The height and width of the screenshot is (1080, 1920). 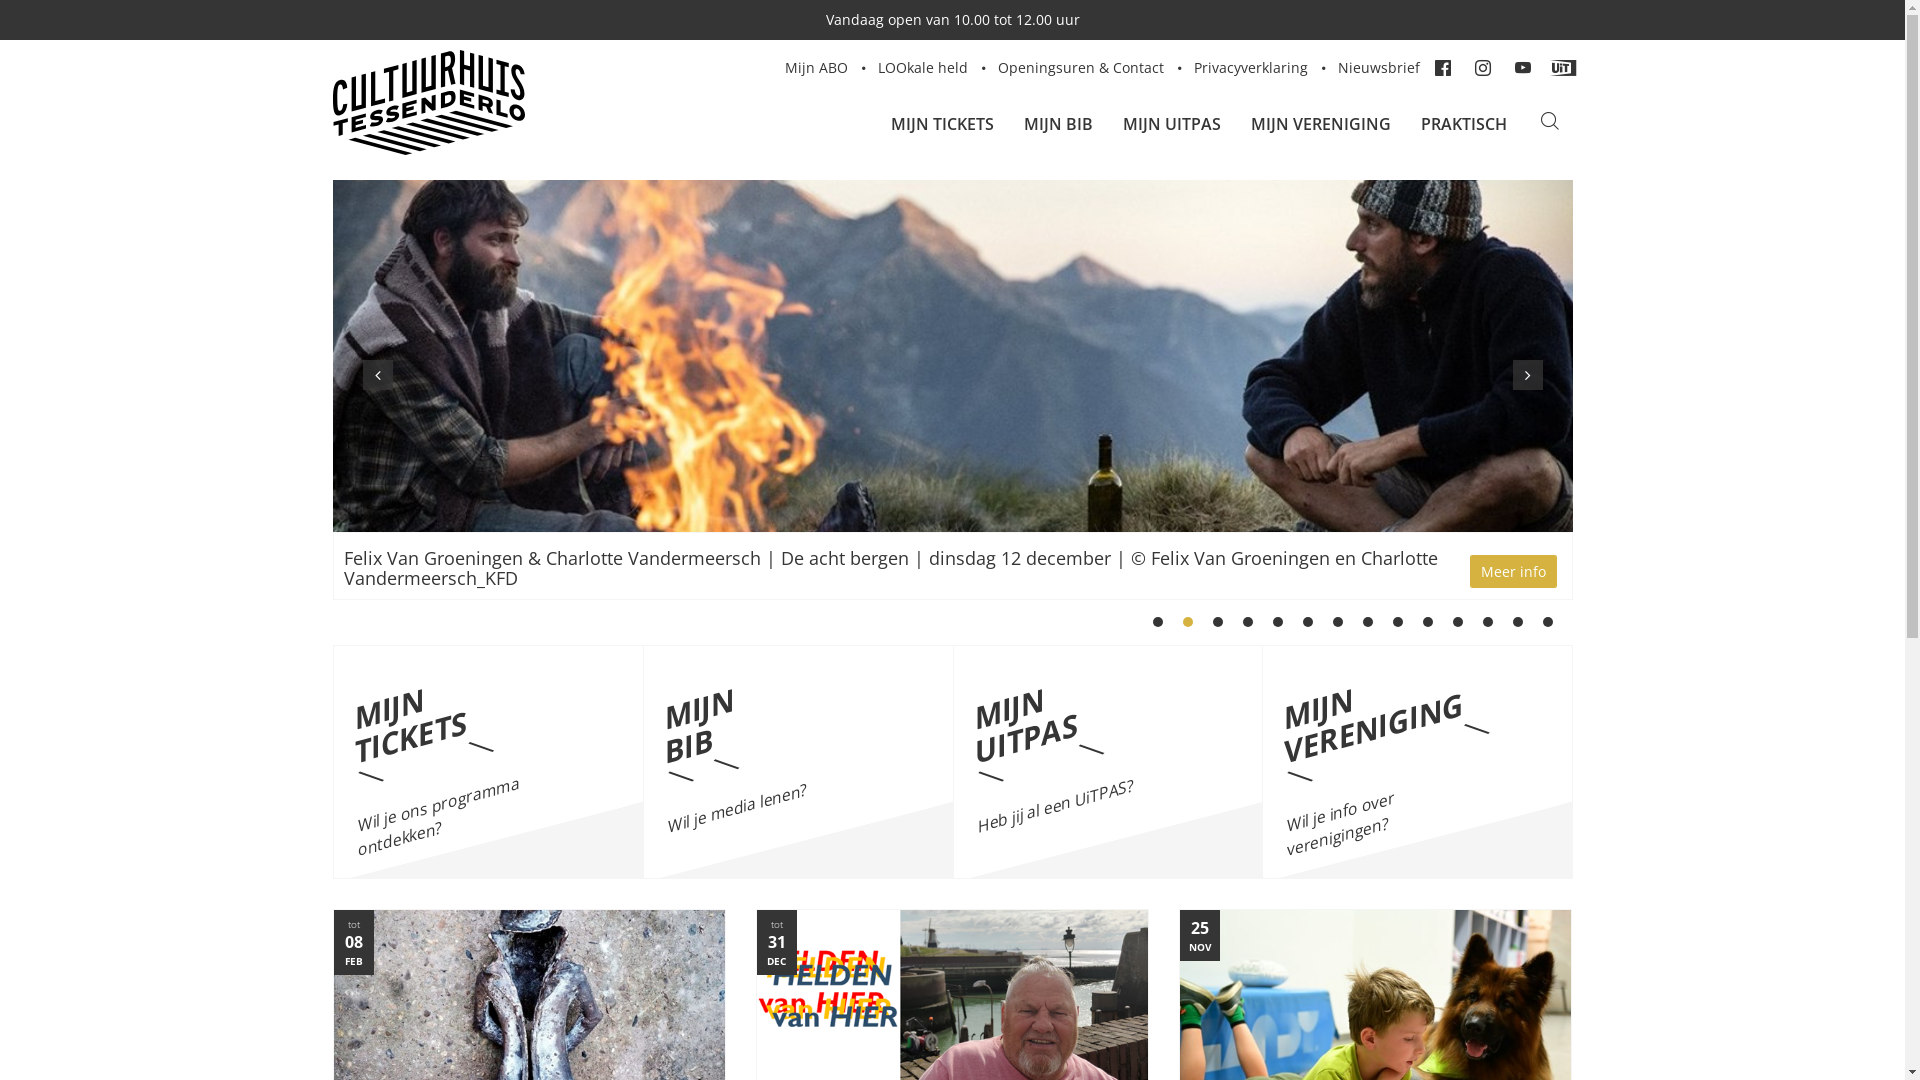 What do you see at coordinates (1058, 124) in the screenshot?
I see `MIJN BIB` at bounding box center [1058, 124].